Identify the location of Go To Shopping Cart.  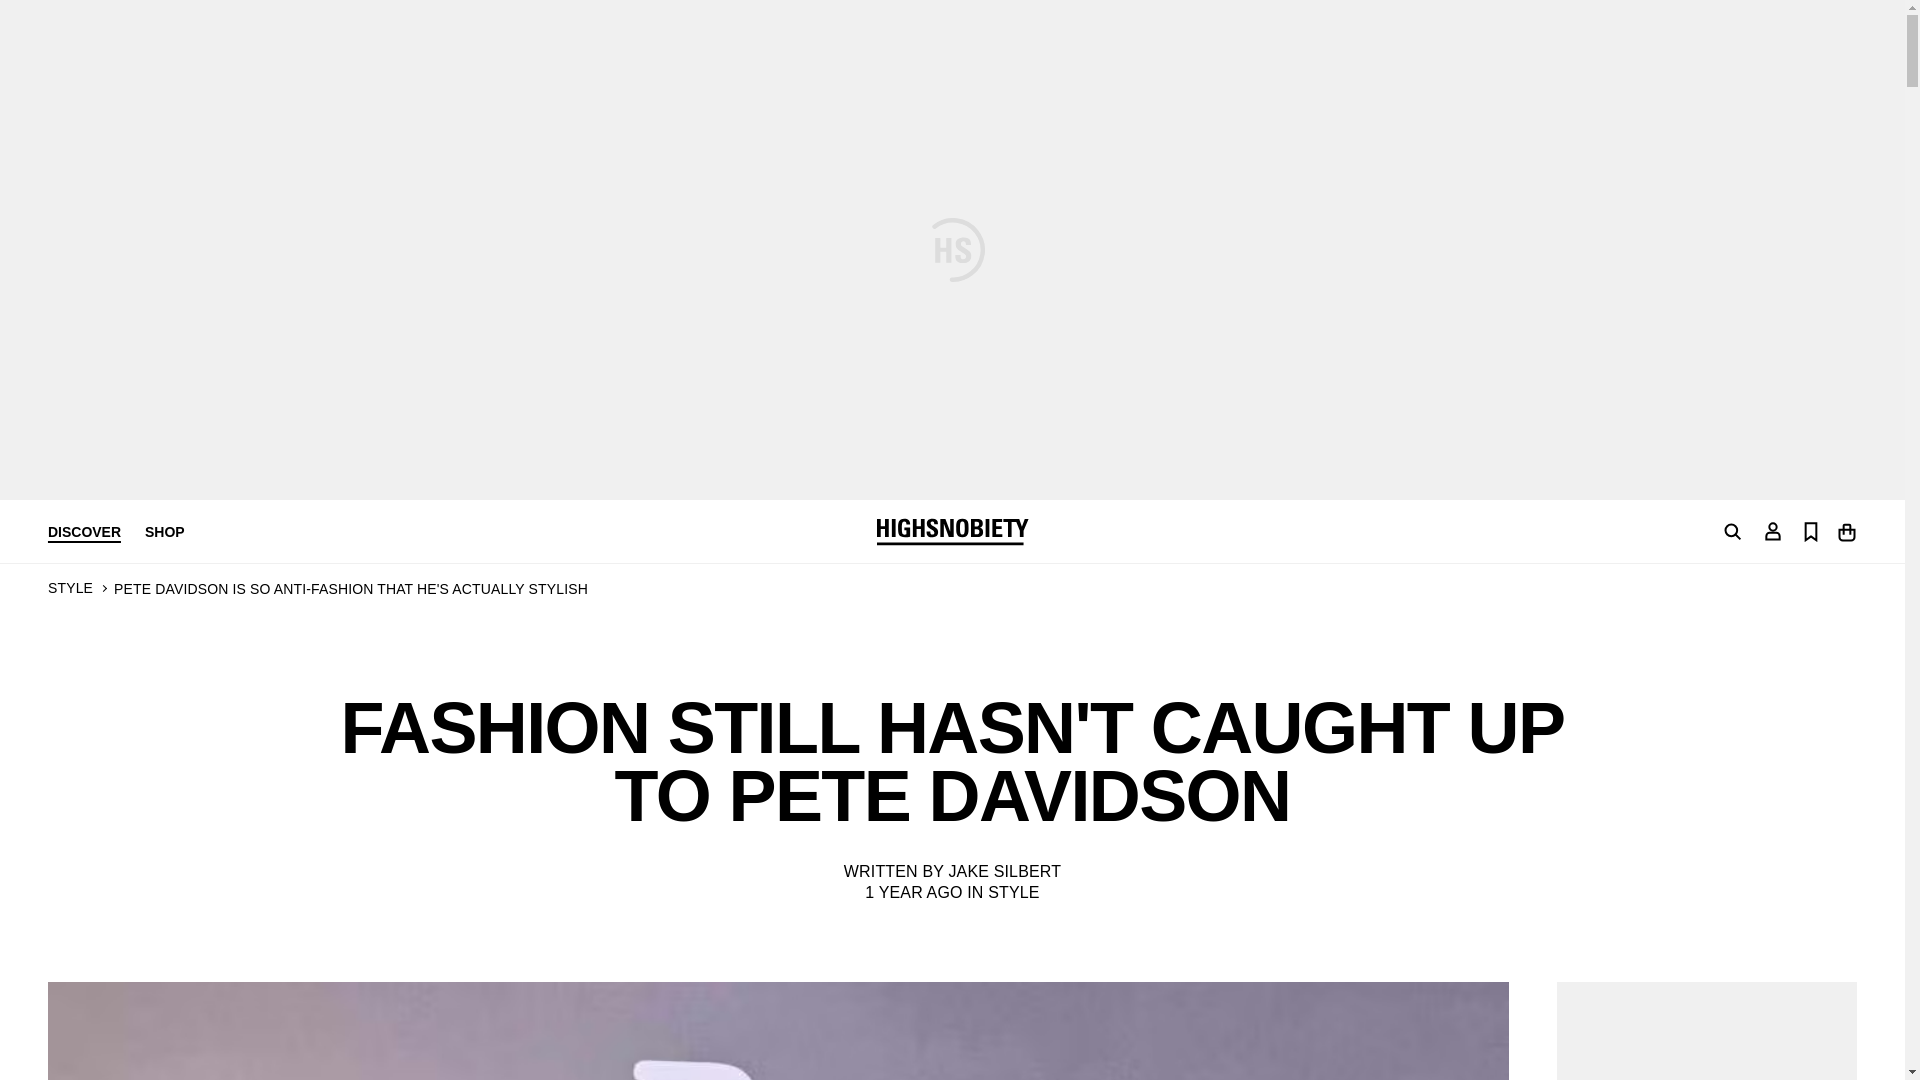
(1846, 530).